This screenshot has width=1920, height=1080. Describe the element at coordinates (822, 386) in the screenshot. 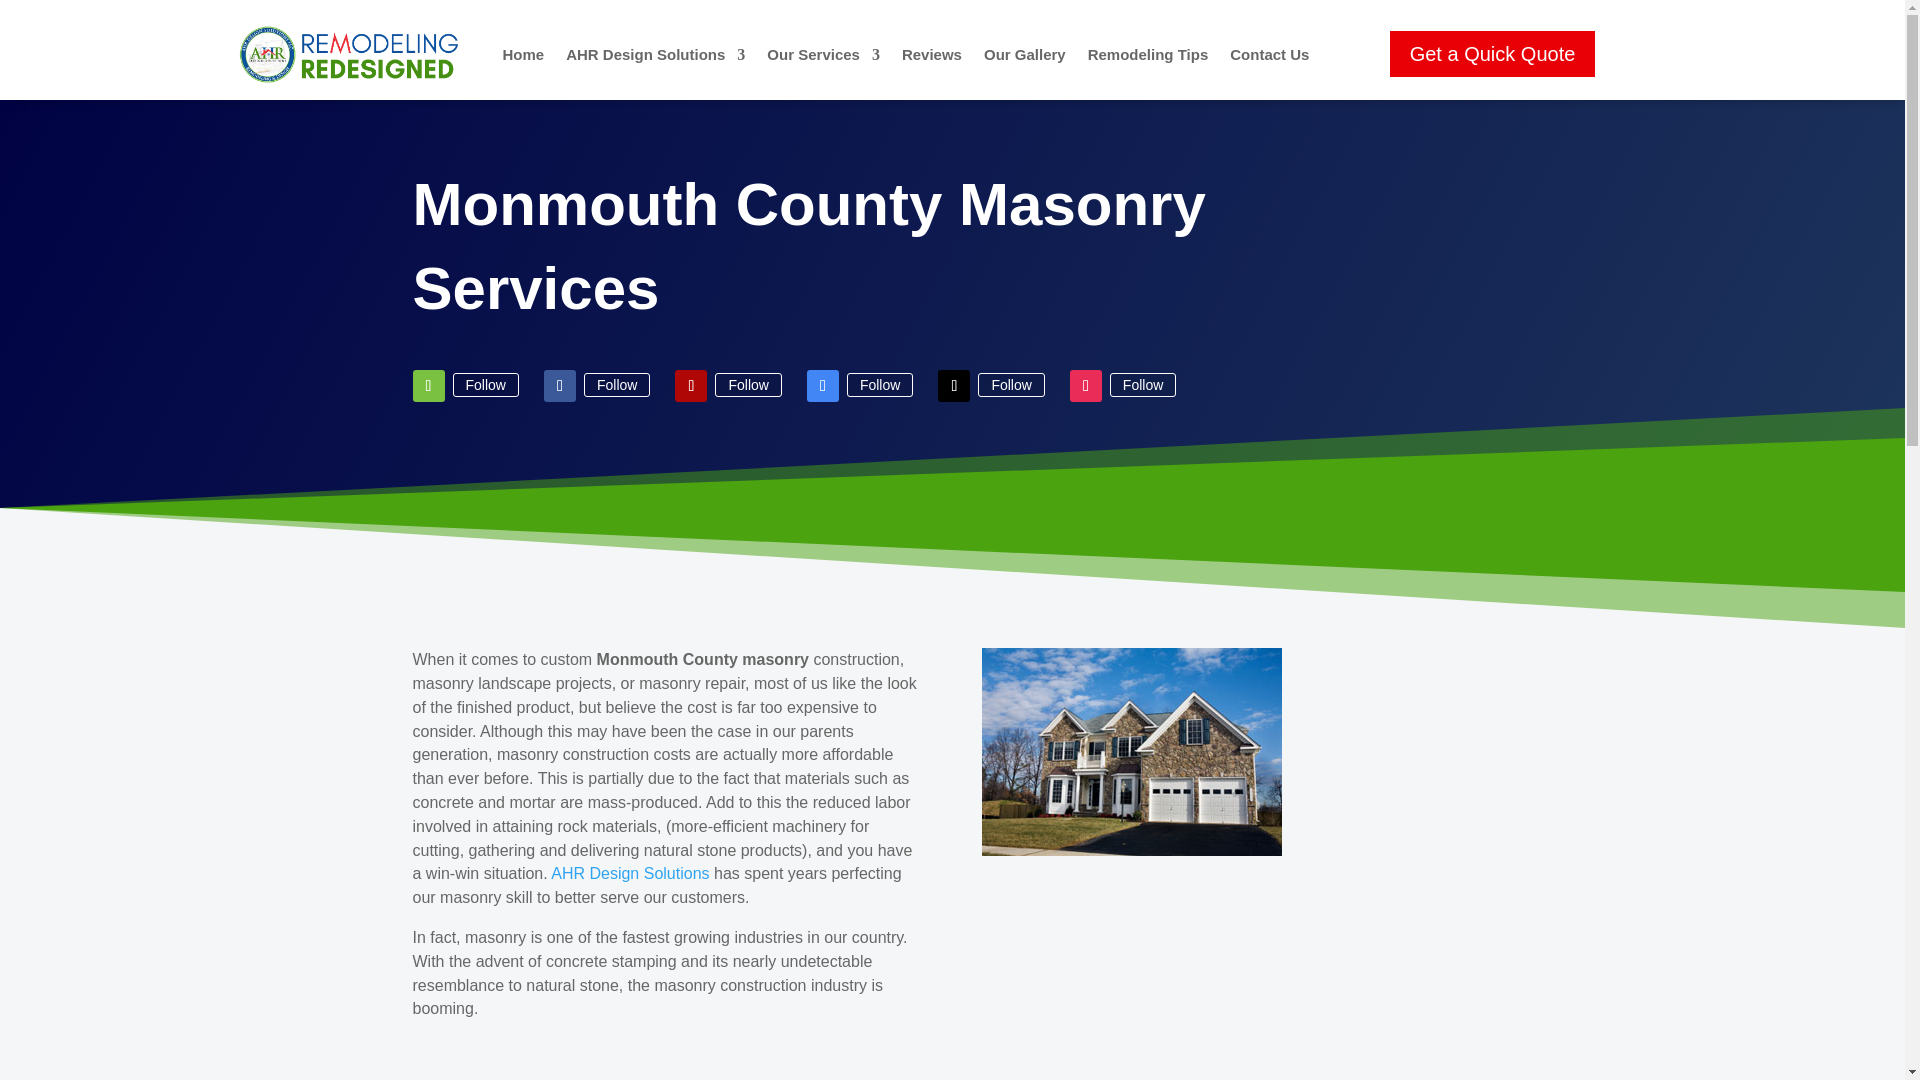

I see `Follow on Google` at that location.